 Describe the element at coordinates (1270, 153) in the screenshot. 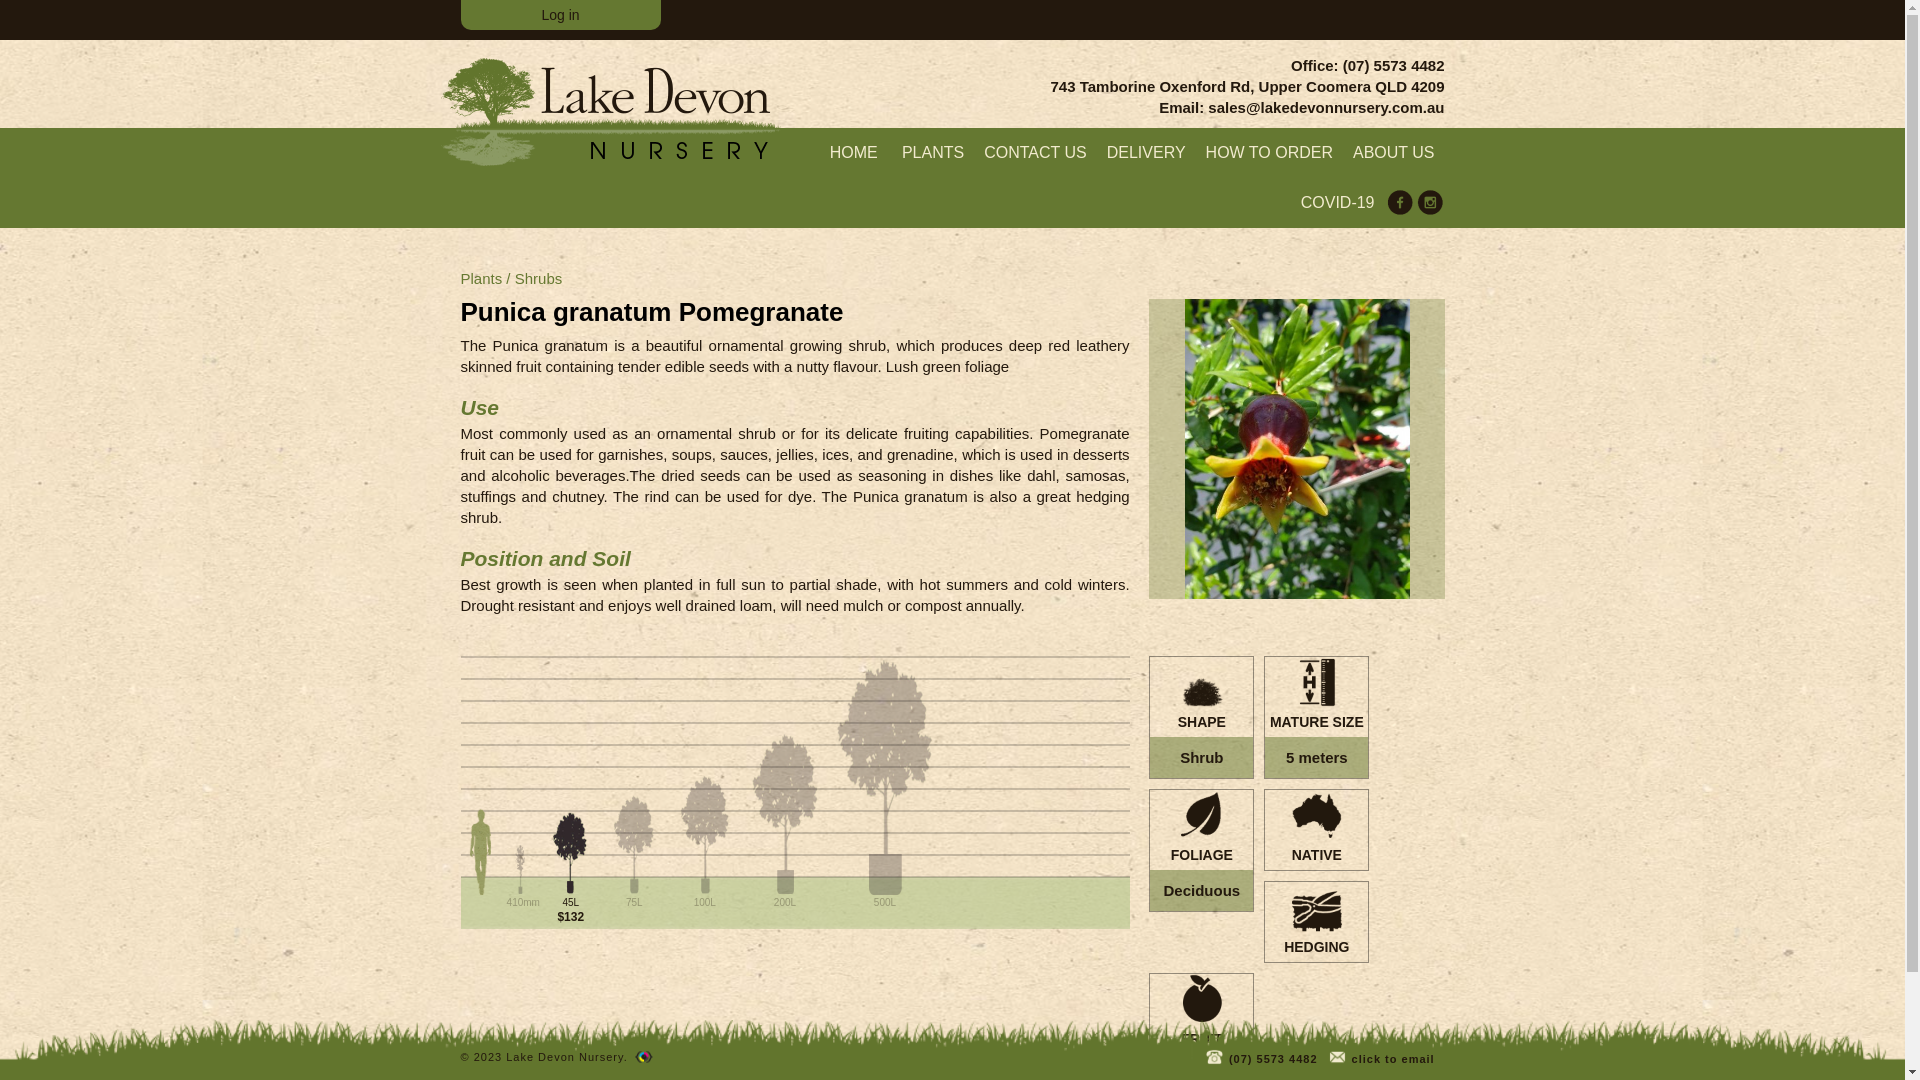

I see `HOW TO ORDER` at that location.